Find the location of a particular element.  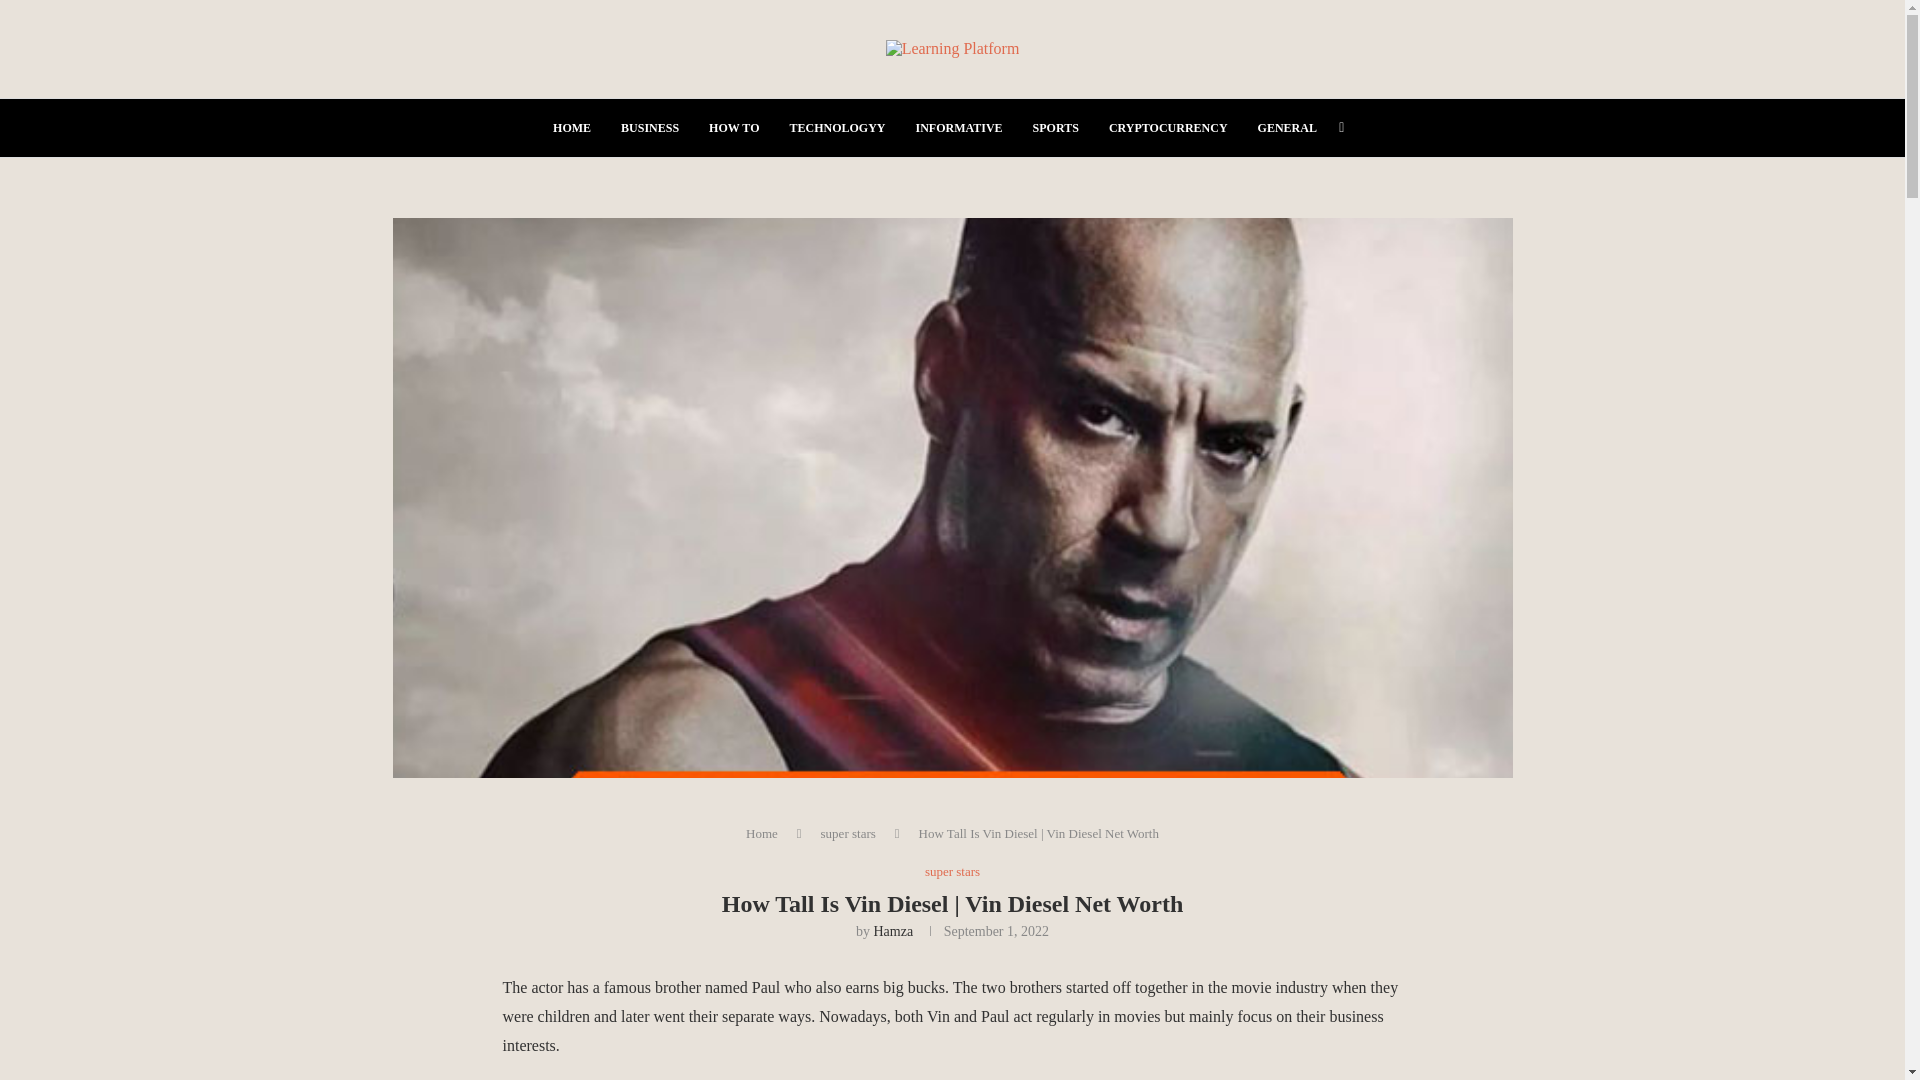

INFORMATIVE is located at coordinates (958, 128).